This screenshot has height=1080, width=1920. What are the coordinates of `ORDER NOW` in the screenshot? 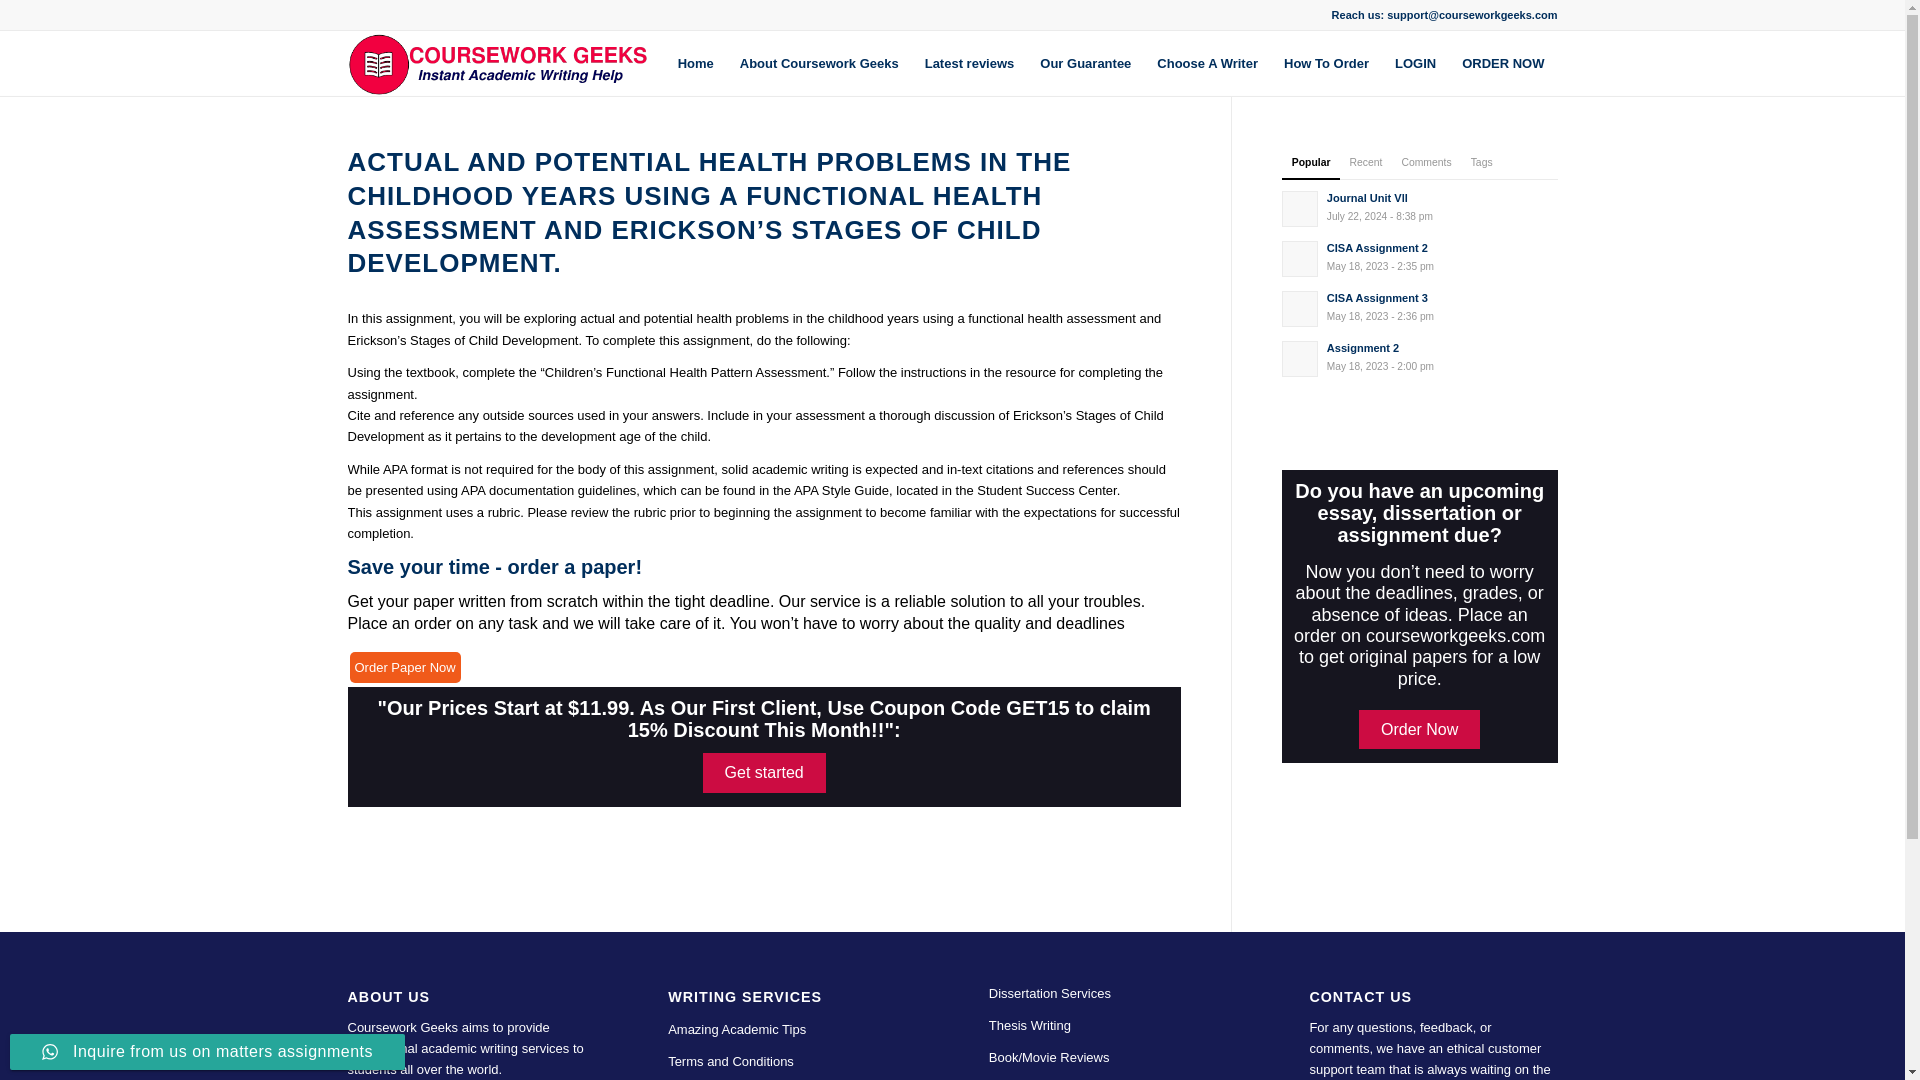 It's located at (1420, 356).